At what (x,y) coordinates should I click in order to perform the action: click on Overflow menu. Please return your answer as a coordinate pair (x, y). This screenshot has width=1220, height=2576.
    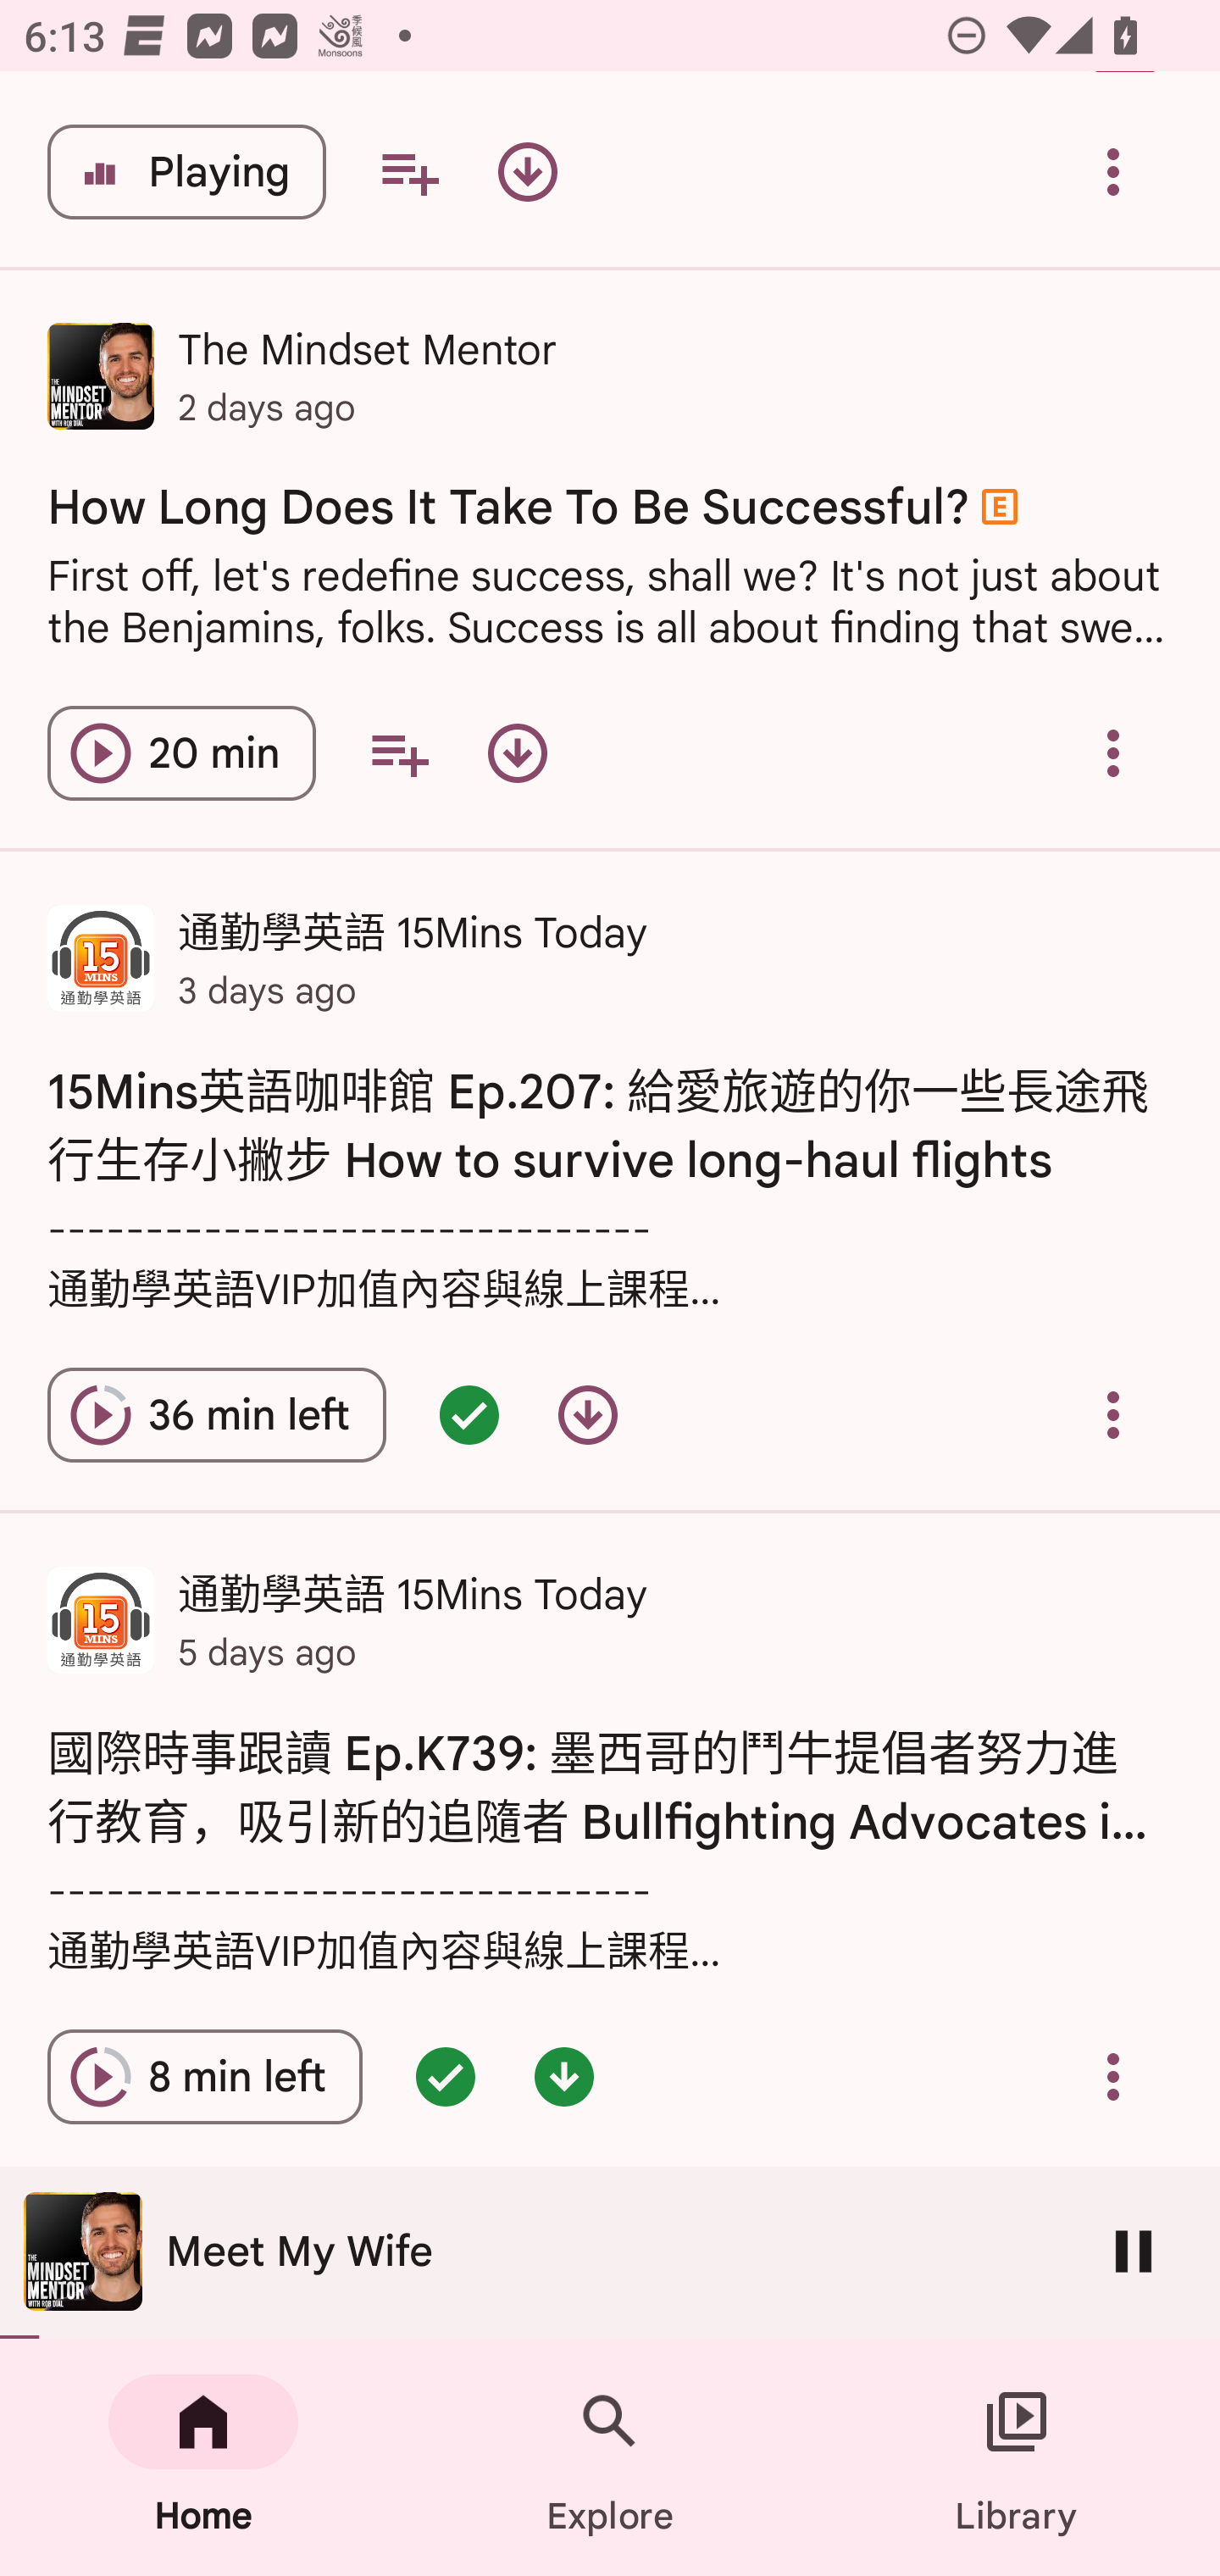
    Looking at the image, I should click on (1113, 1415).